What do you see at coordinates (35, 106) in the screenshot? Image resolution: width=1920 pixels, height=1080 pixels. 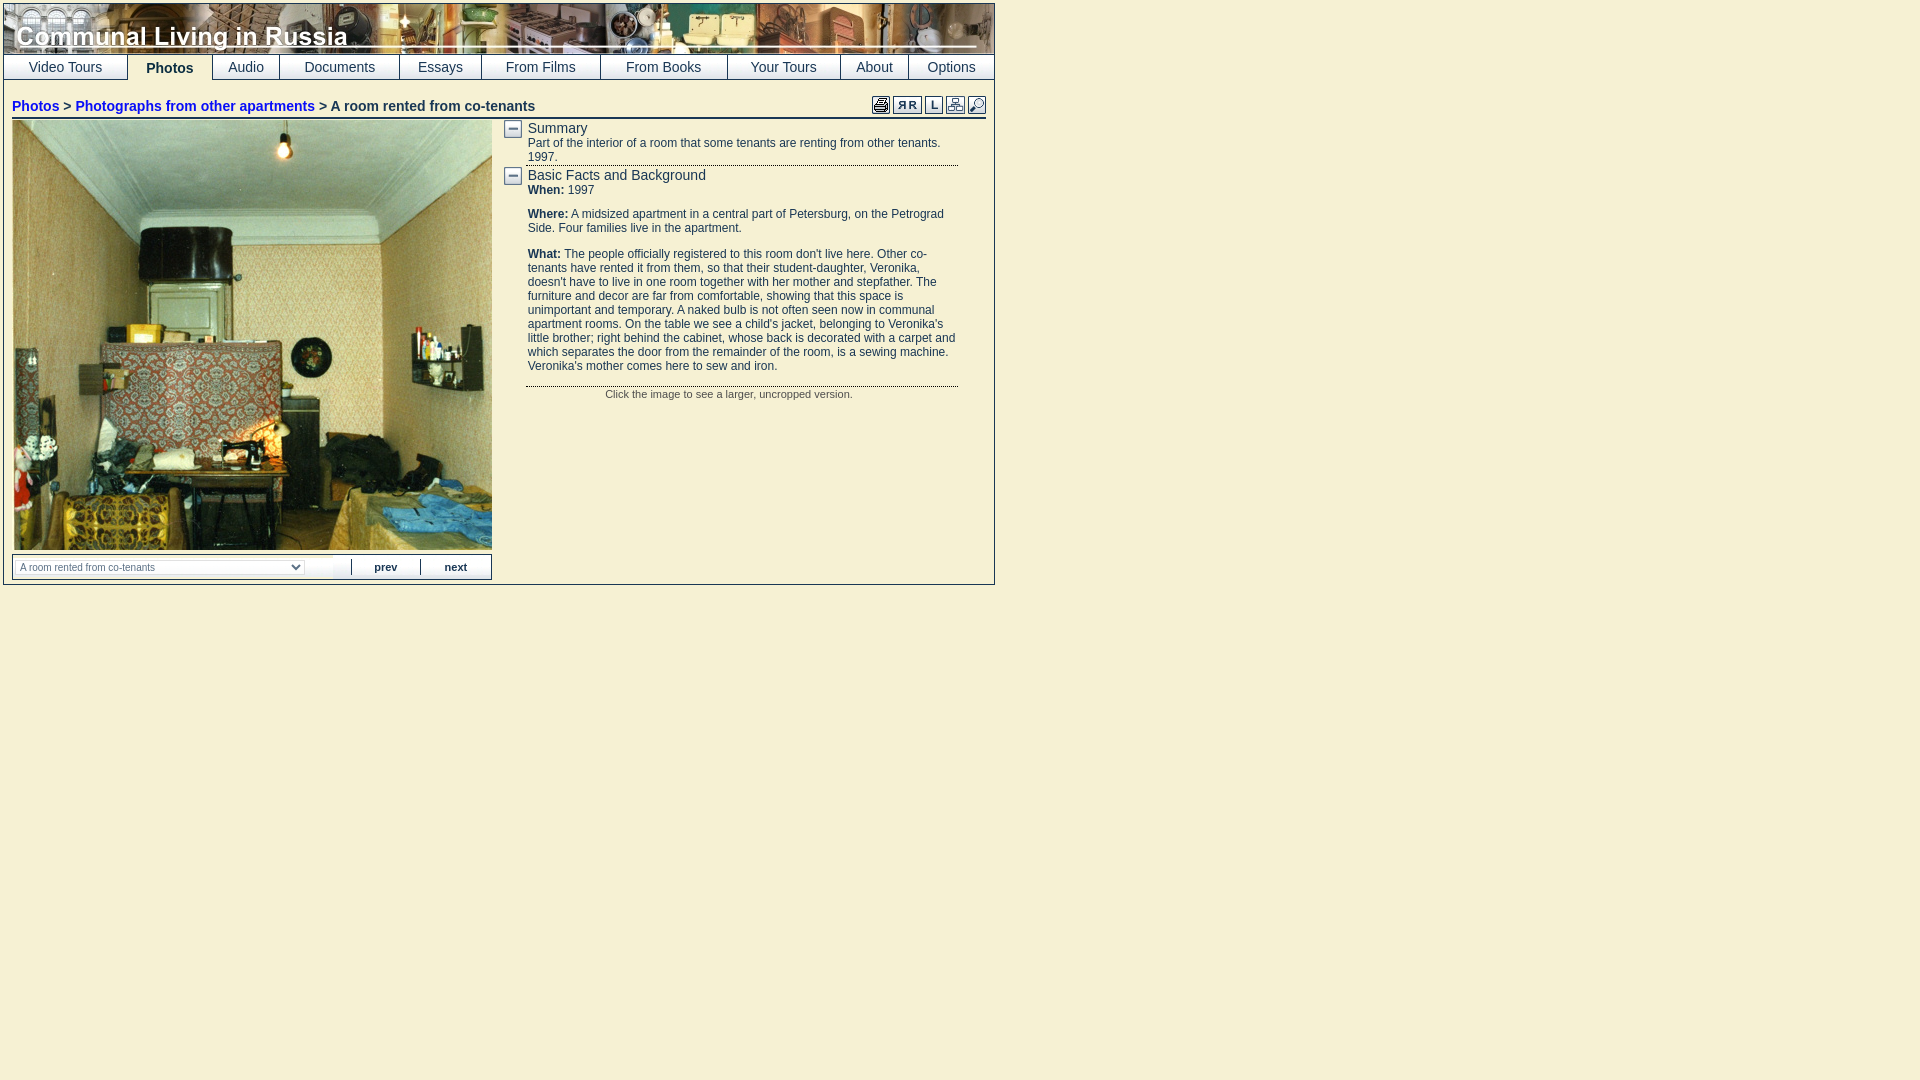 I see `Photos` at bounding box center [35, 106].